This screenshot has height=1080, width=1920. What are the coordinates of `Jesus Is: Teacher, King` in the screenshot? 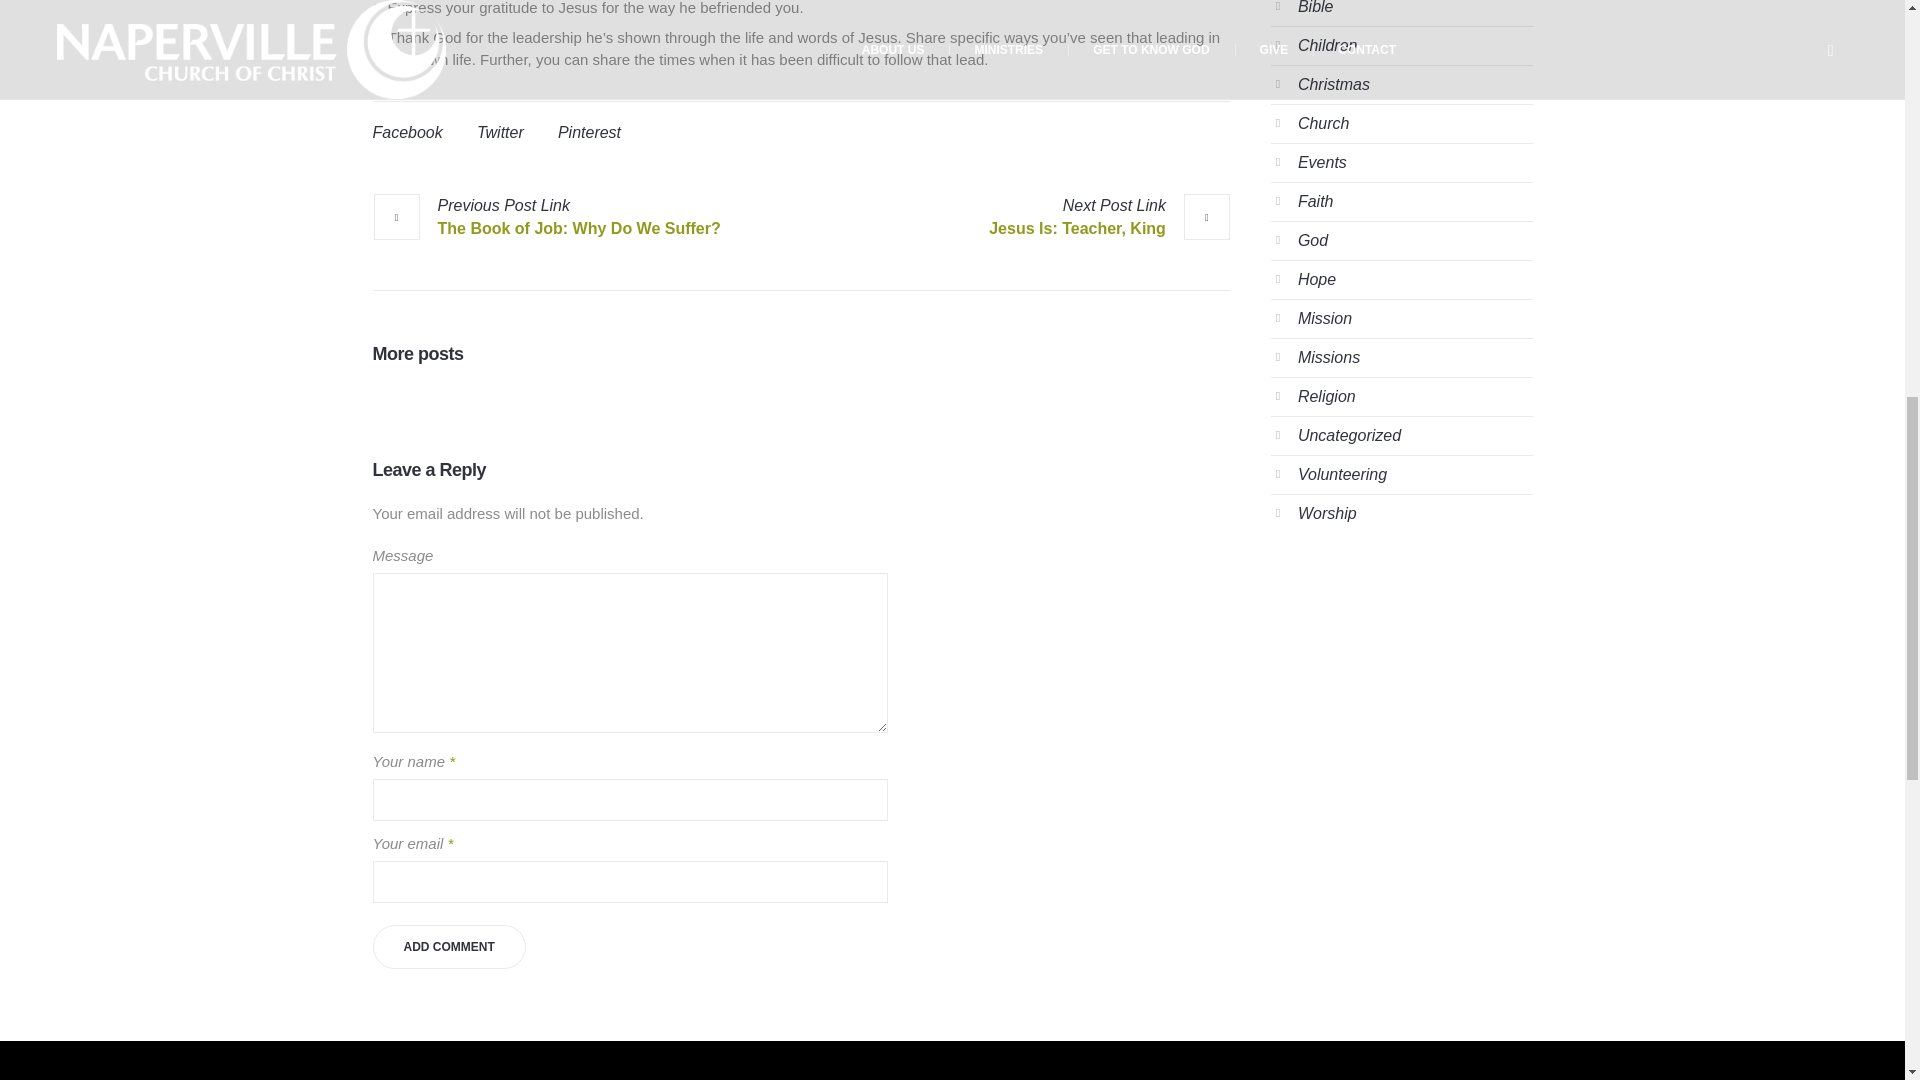 It's located at (1109, 216).